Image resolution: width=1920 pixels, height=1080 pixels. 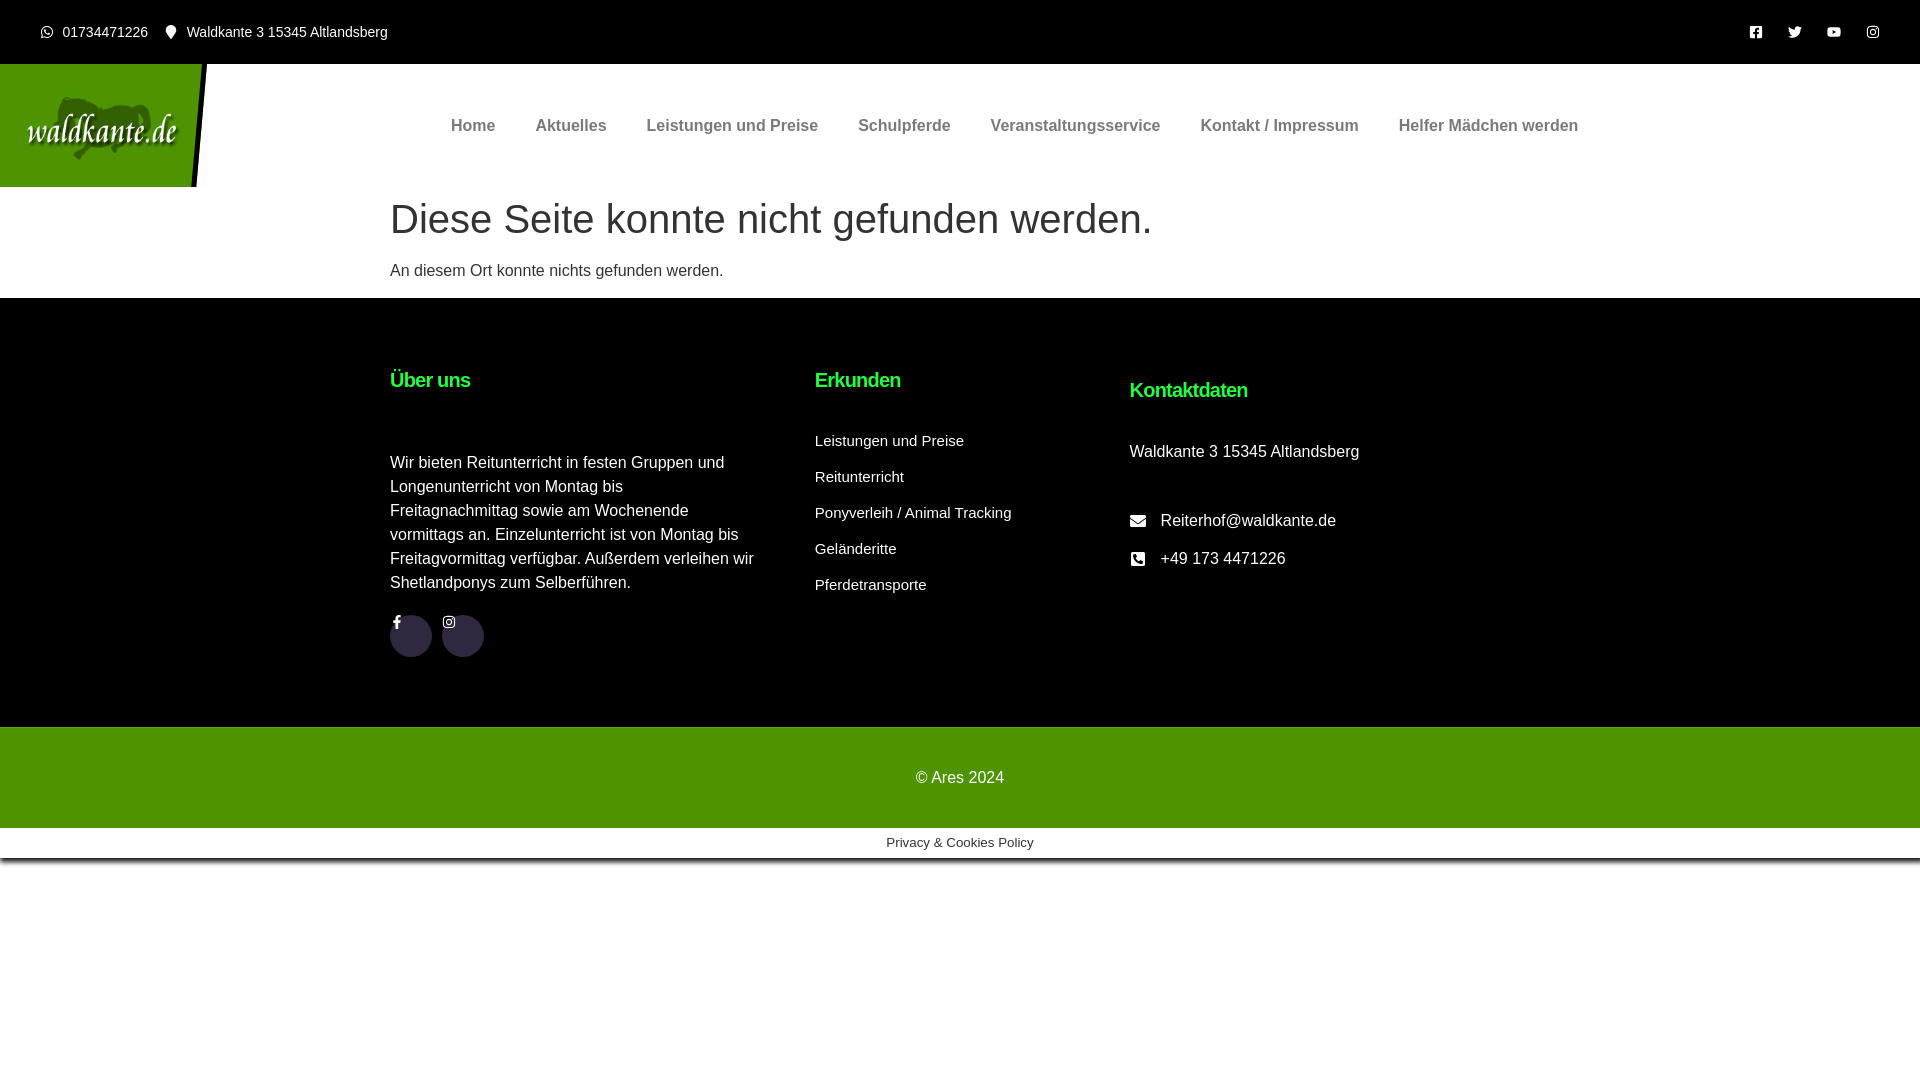 What do you see at coordinates (733, 126) in the screenshot?
I see `Leistungen und Preise` at bounding box center [733, 126].